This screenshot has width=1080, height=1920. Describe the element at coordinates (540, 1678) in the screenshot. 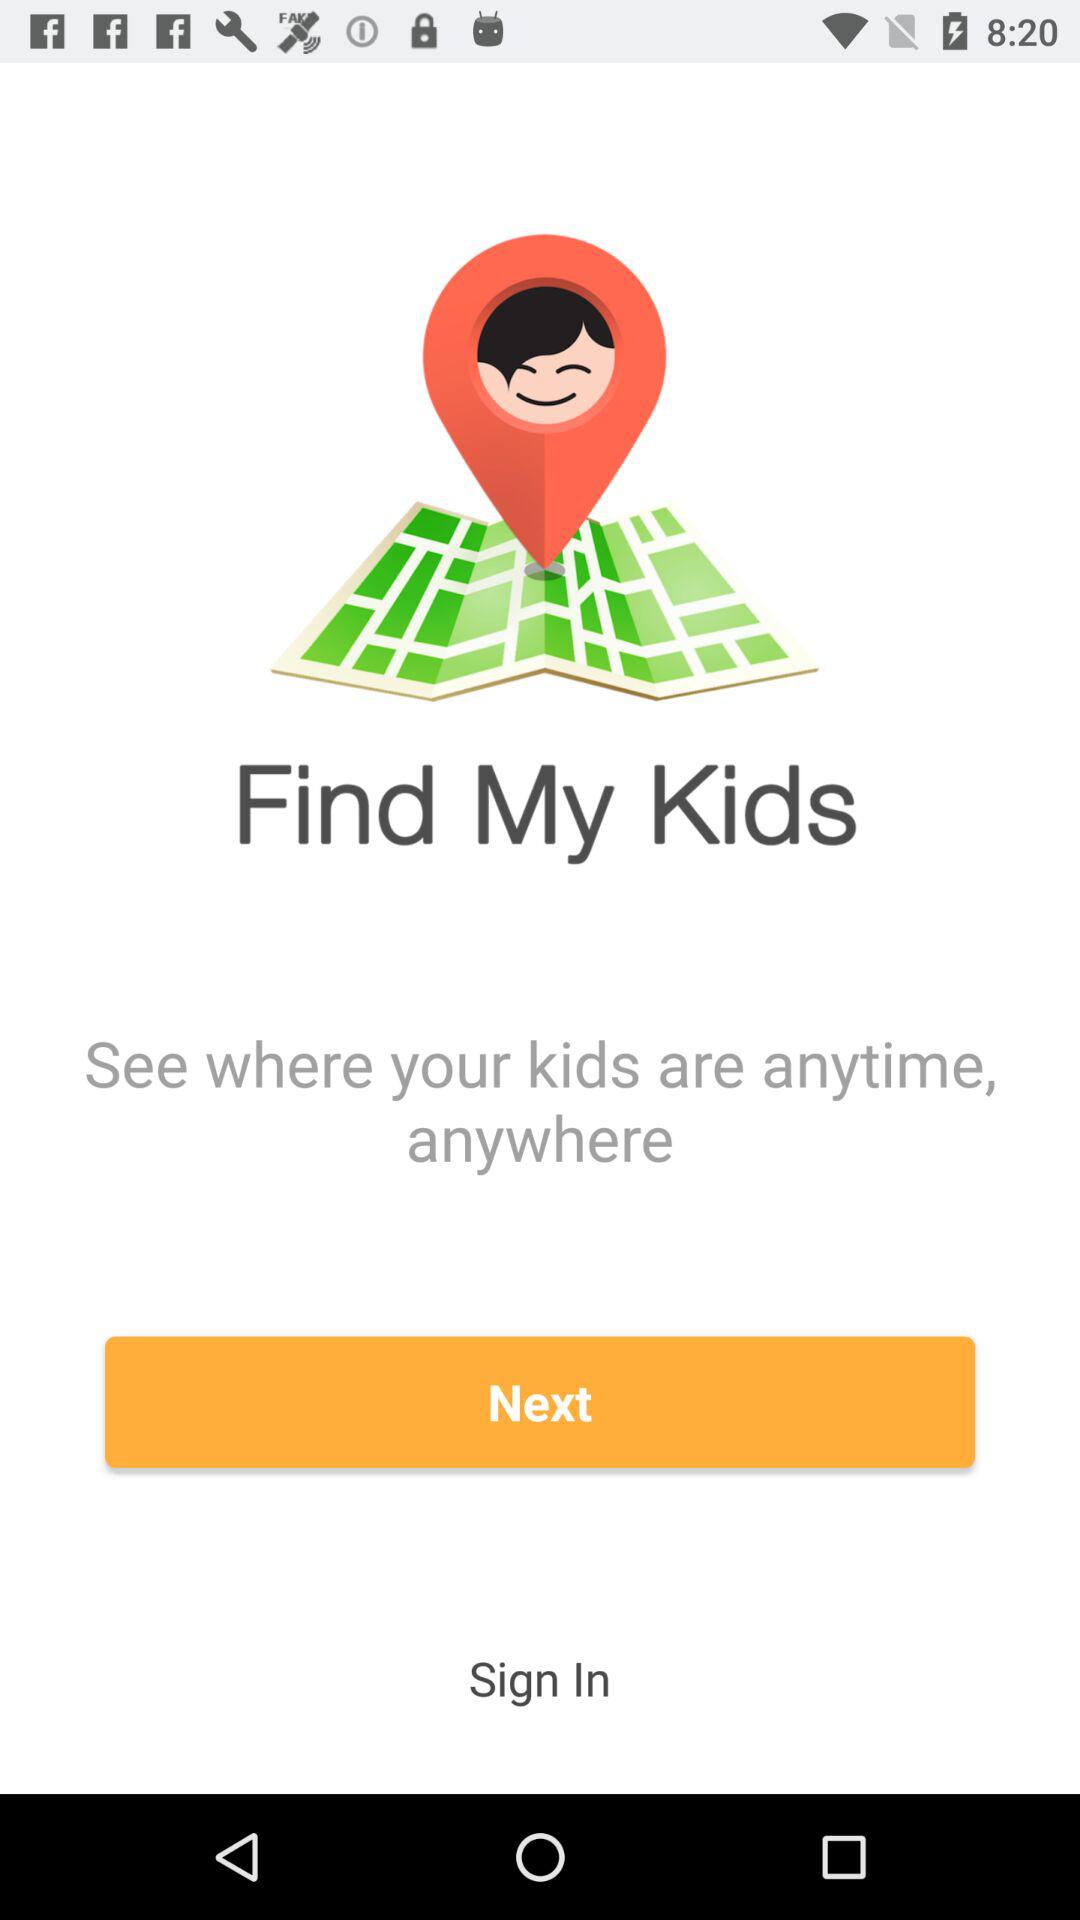

I see `tap sign in item` at that location.